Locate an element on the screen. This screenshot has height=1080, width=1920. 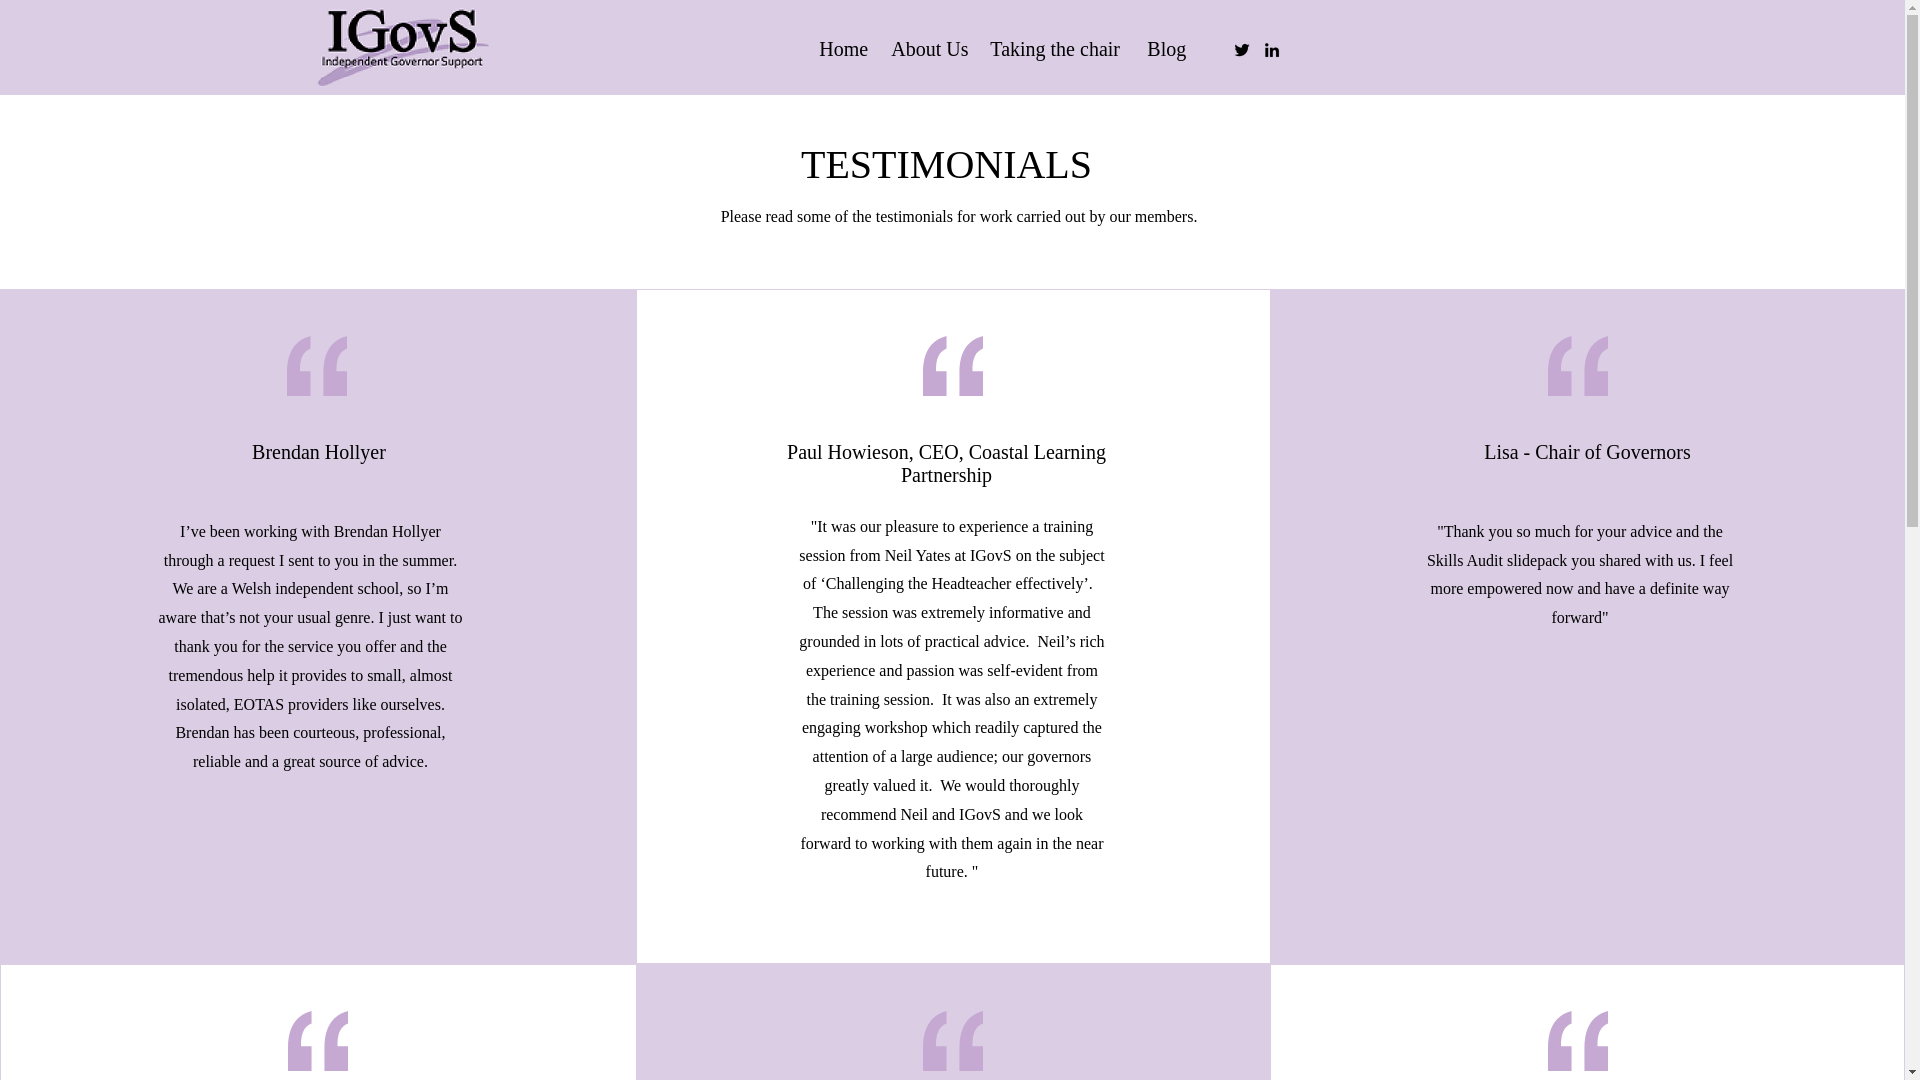
Home is located at coordinates (844, 46).